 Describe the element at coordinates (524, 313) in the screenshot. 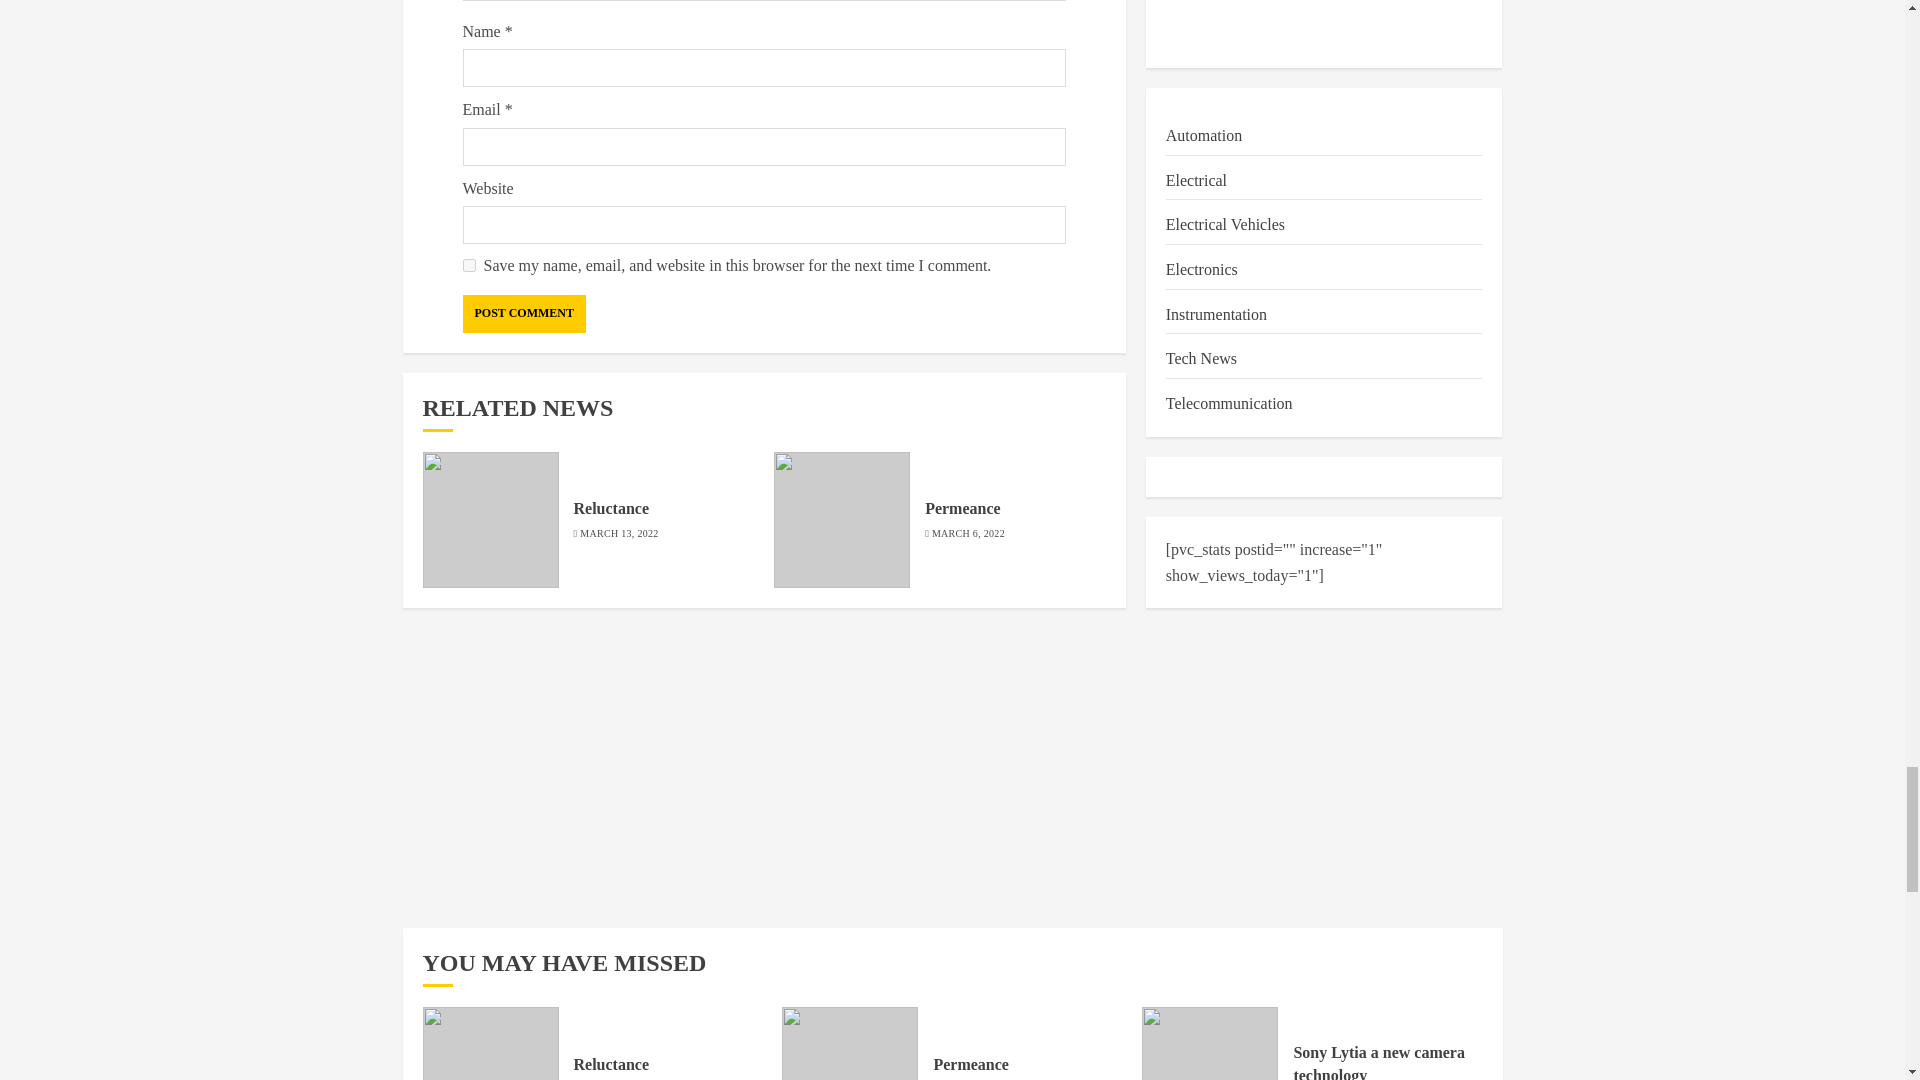

I see `Post Comment` at that location.